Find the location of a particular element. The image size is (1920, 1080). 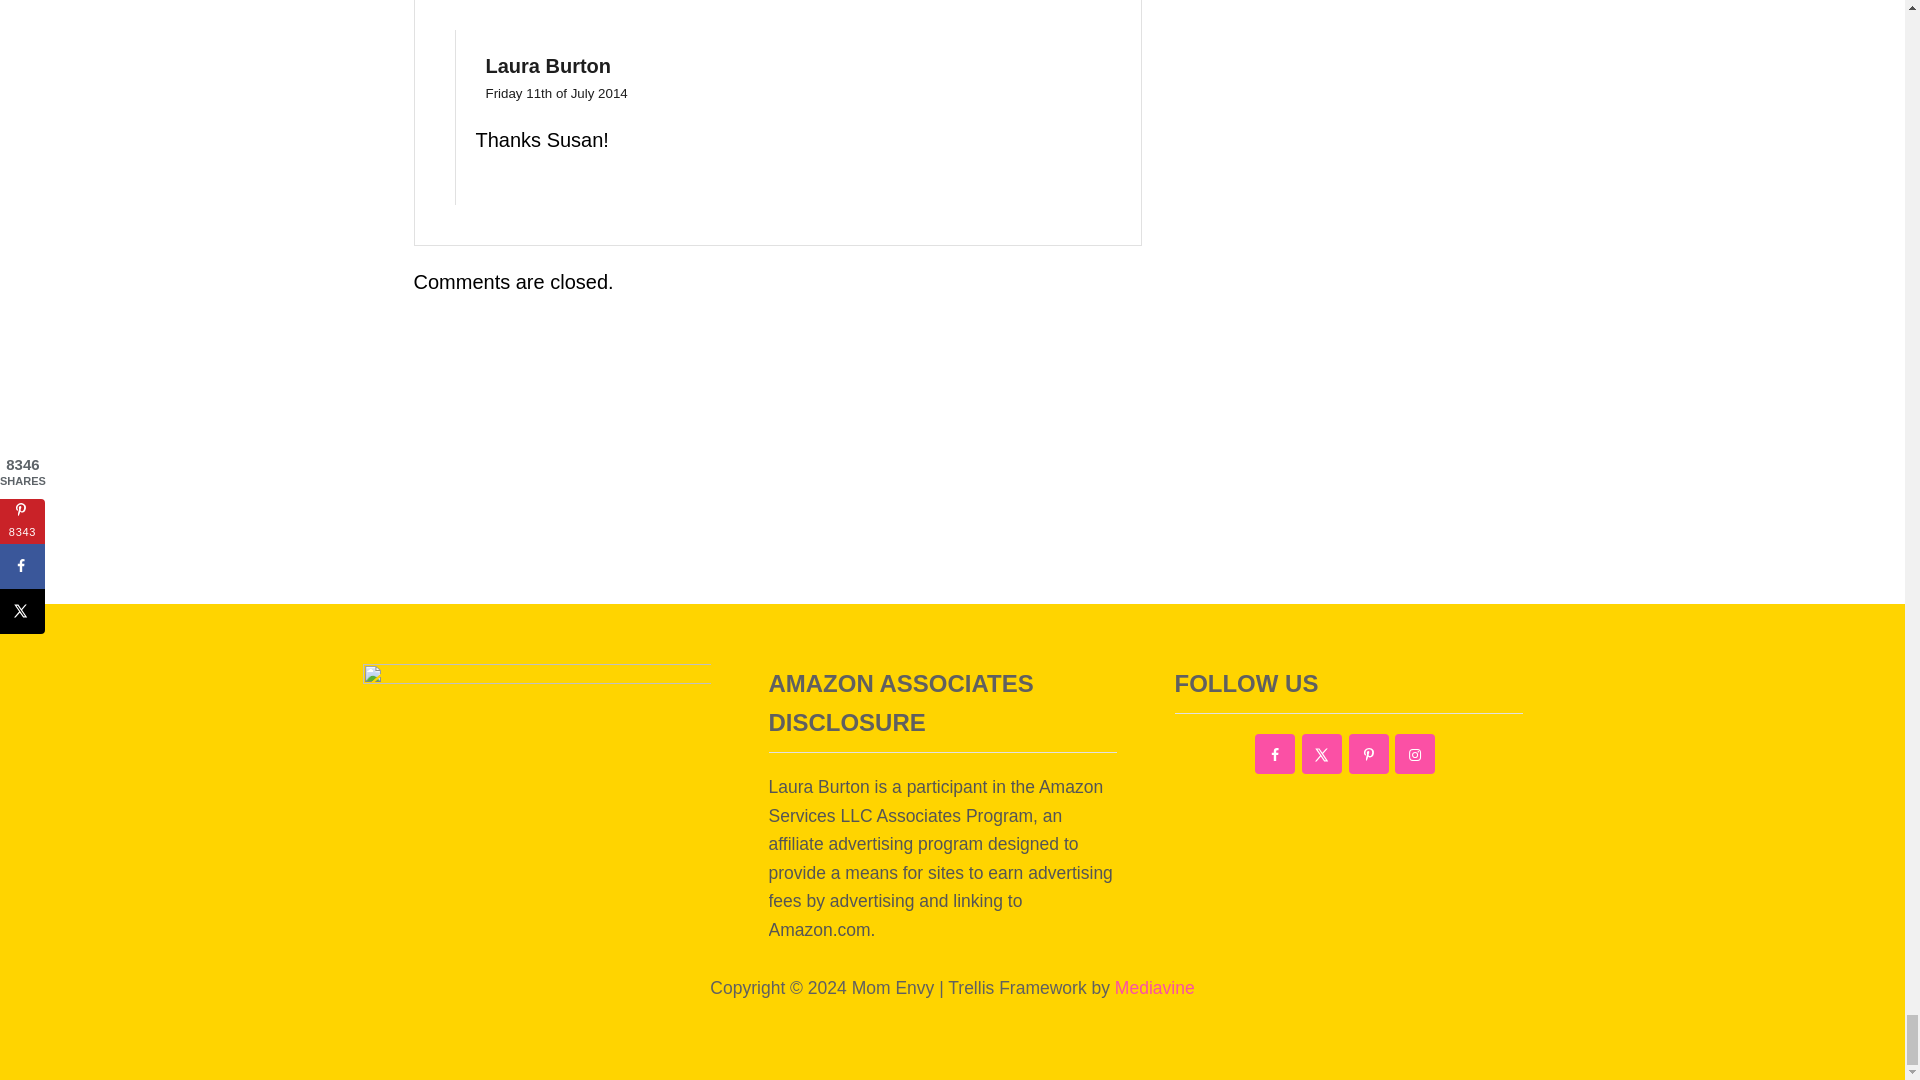

Follow on X is located at coordinates (1322, 754).